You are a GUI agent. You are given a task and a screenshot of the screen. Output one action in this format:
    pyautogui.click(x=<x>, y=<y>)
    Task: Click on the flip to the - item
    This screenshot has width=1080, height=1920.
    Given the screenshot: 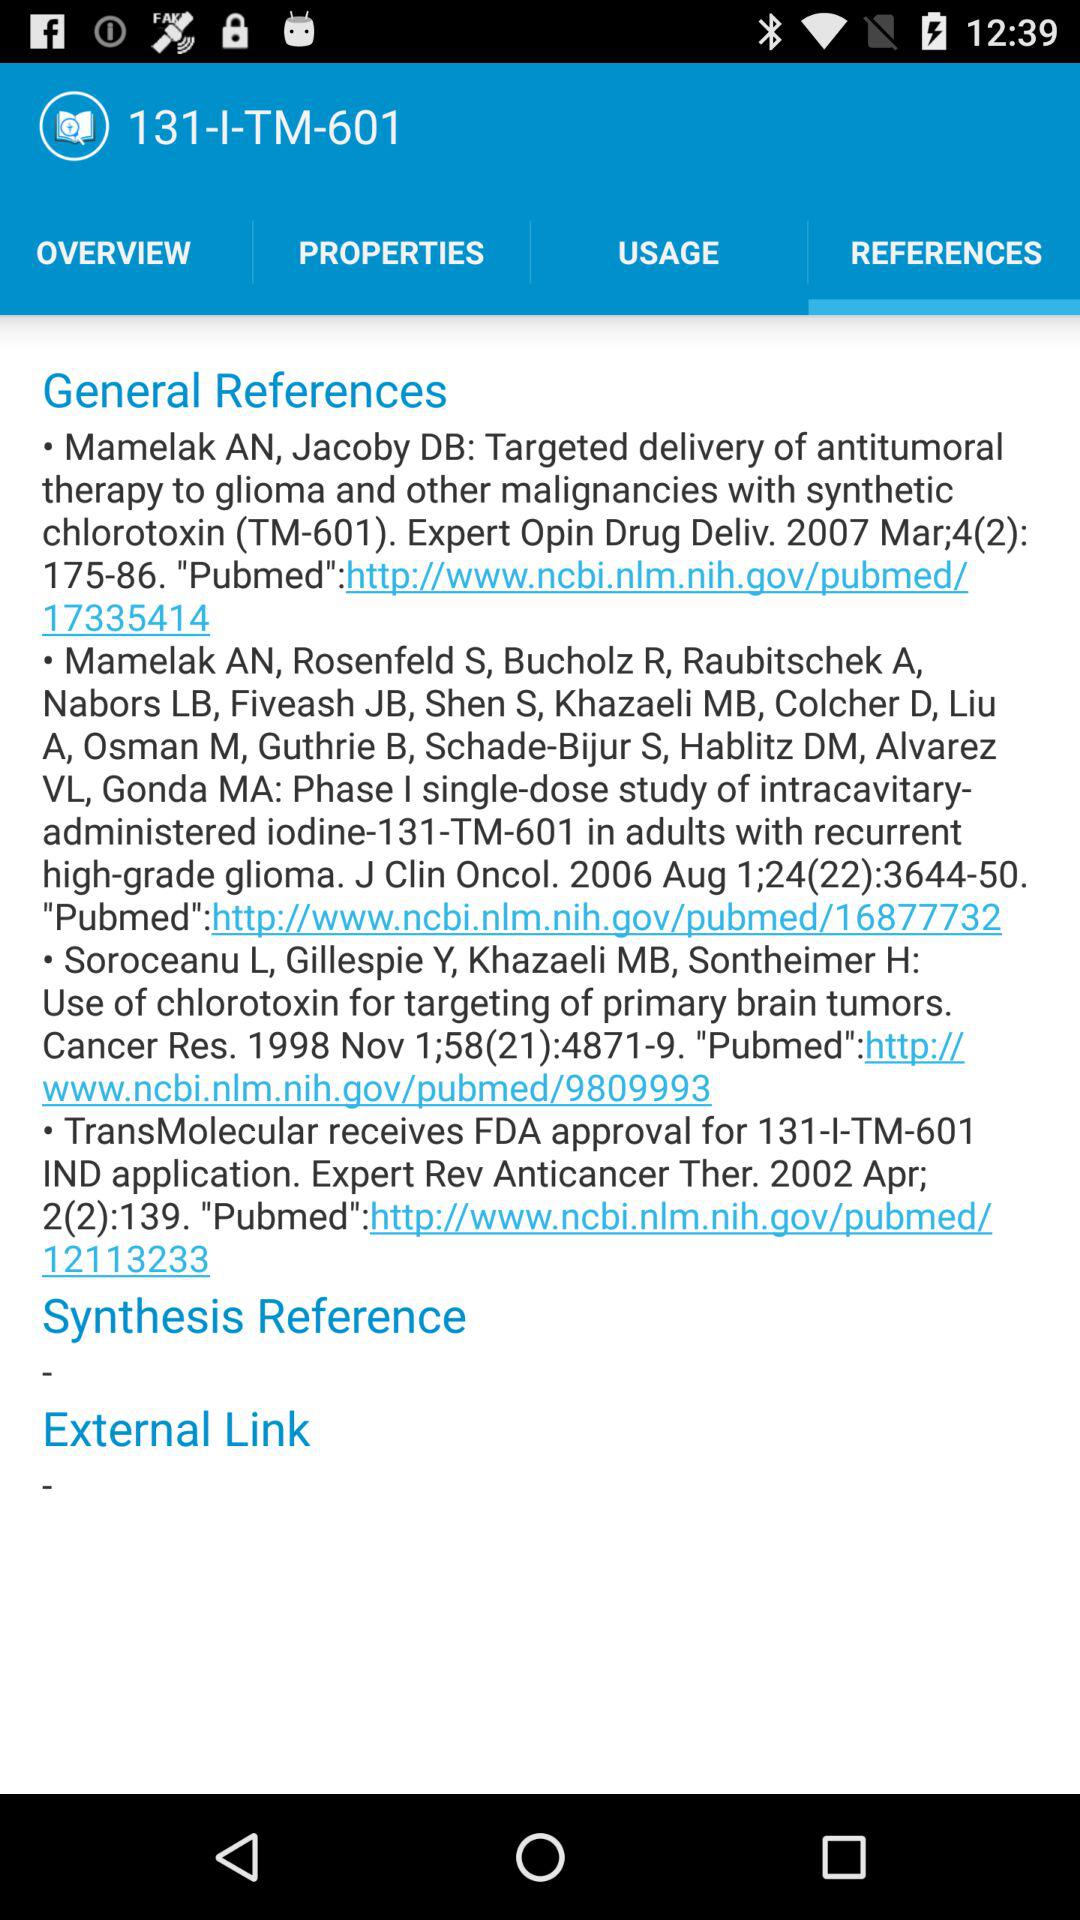 What is the action you would take?
    pyautogui.click(x=540, y=1370)
    